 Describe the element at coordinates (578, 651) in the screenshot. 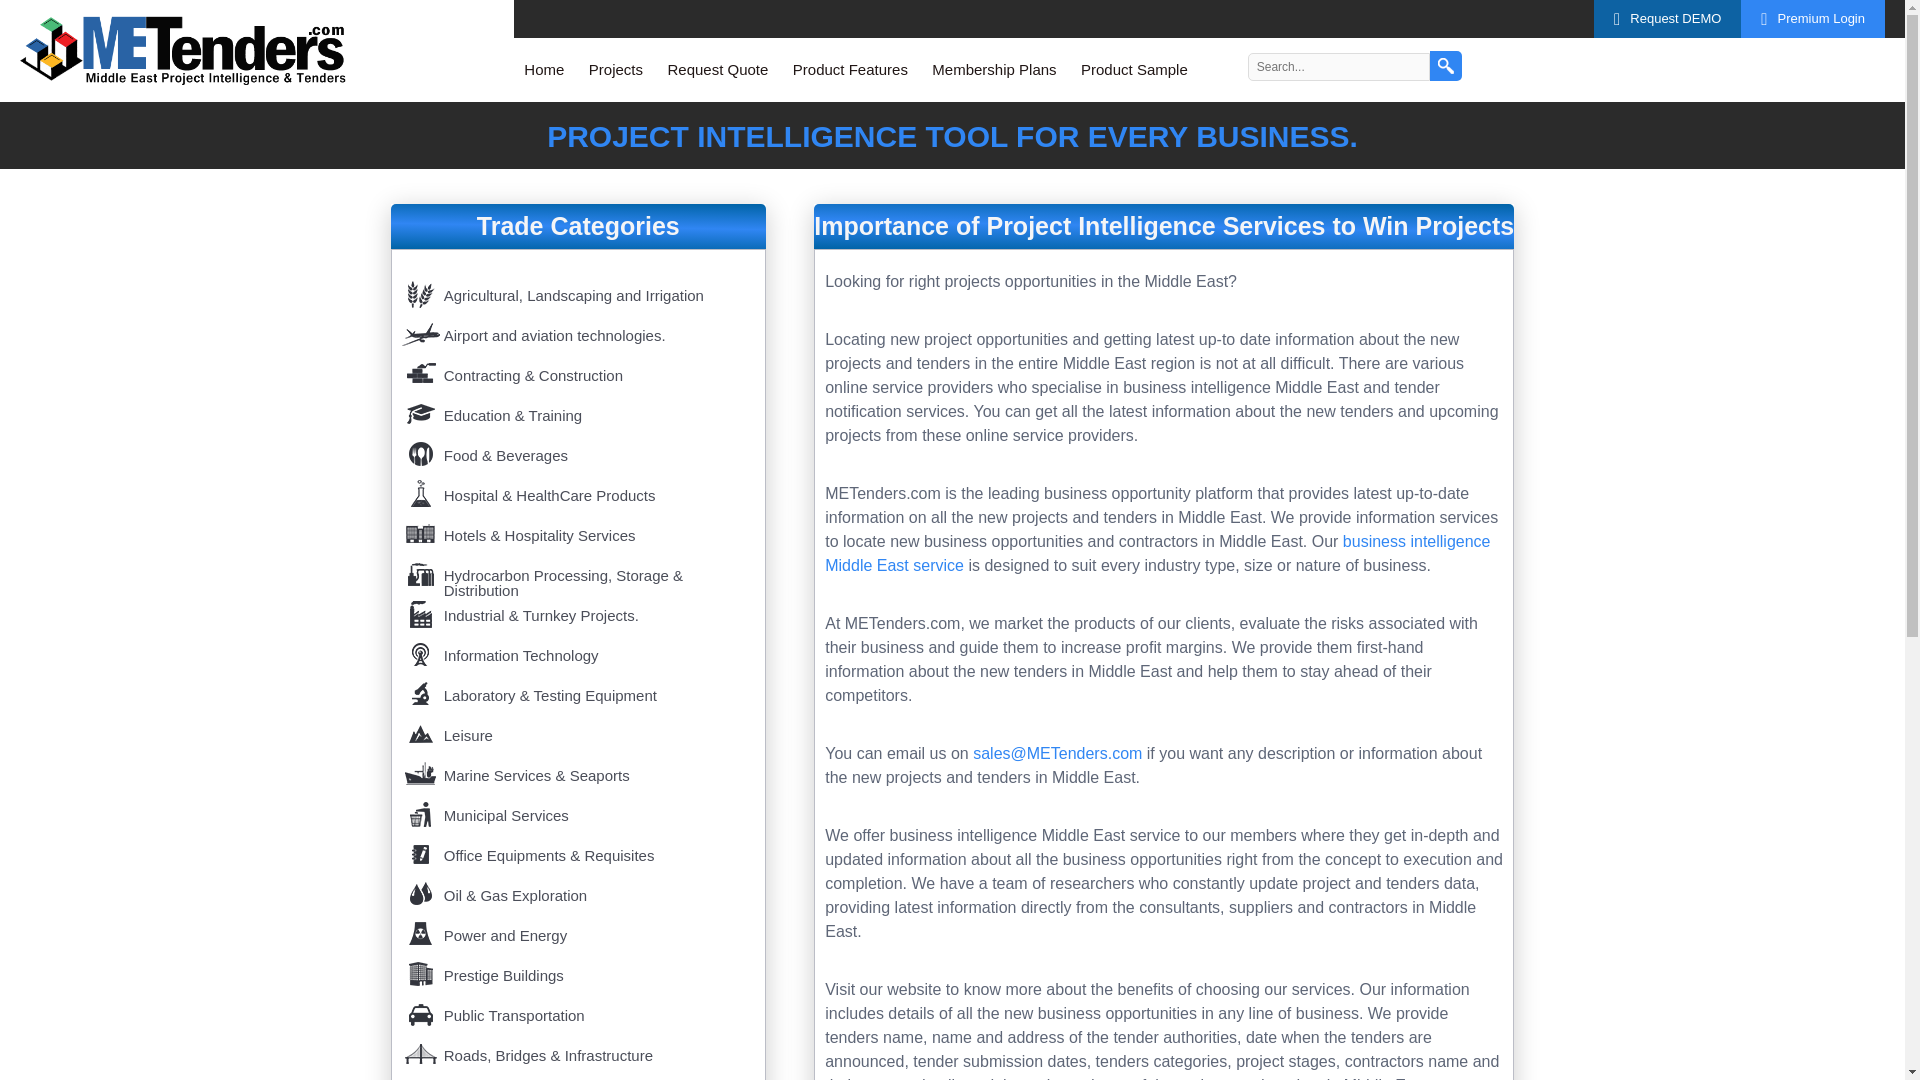

I see `Information Technology` at that location.